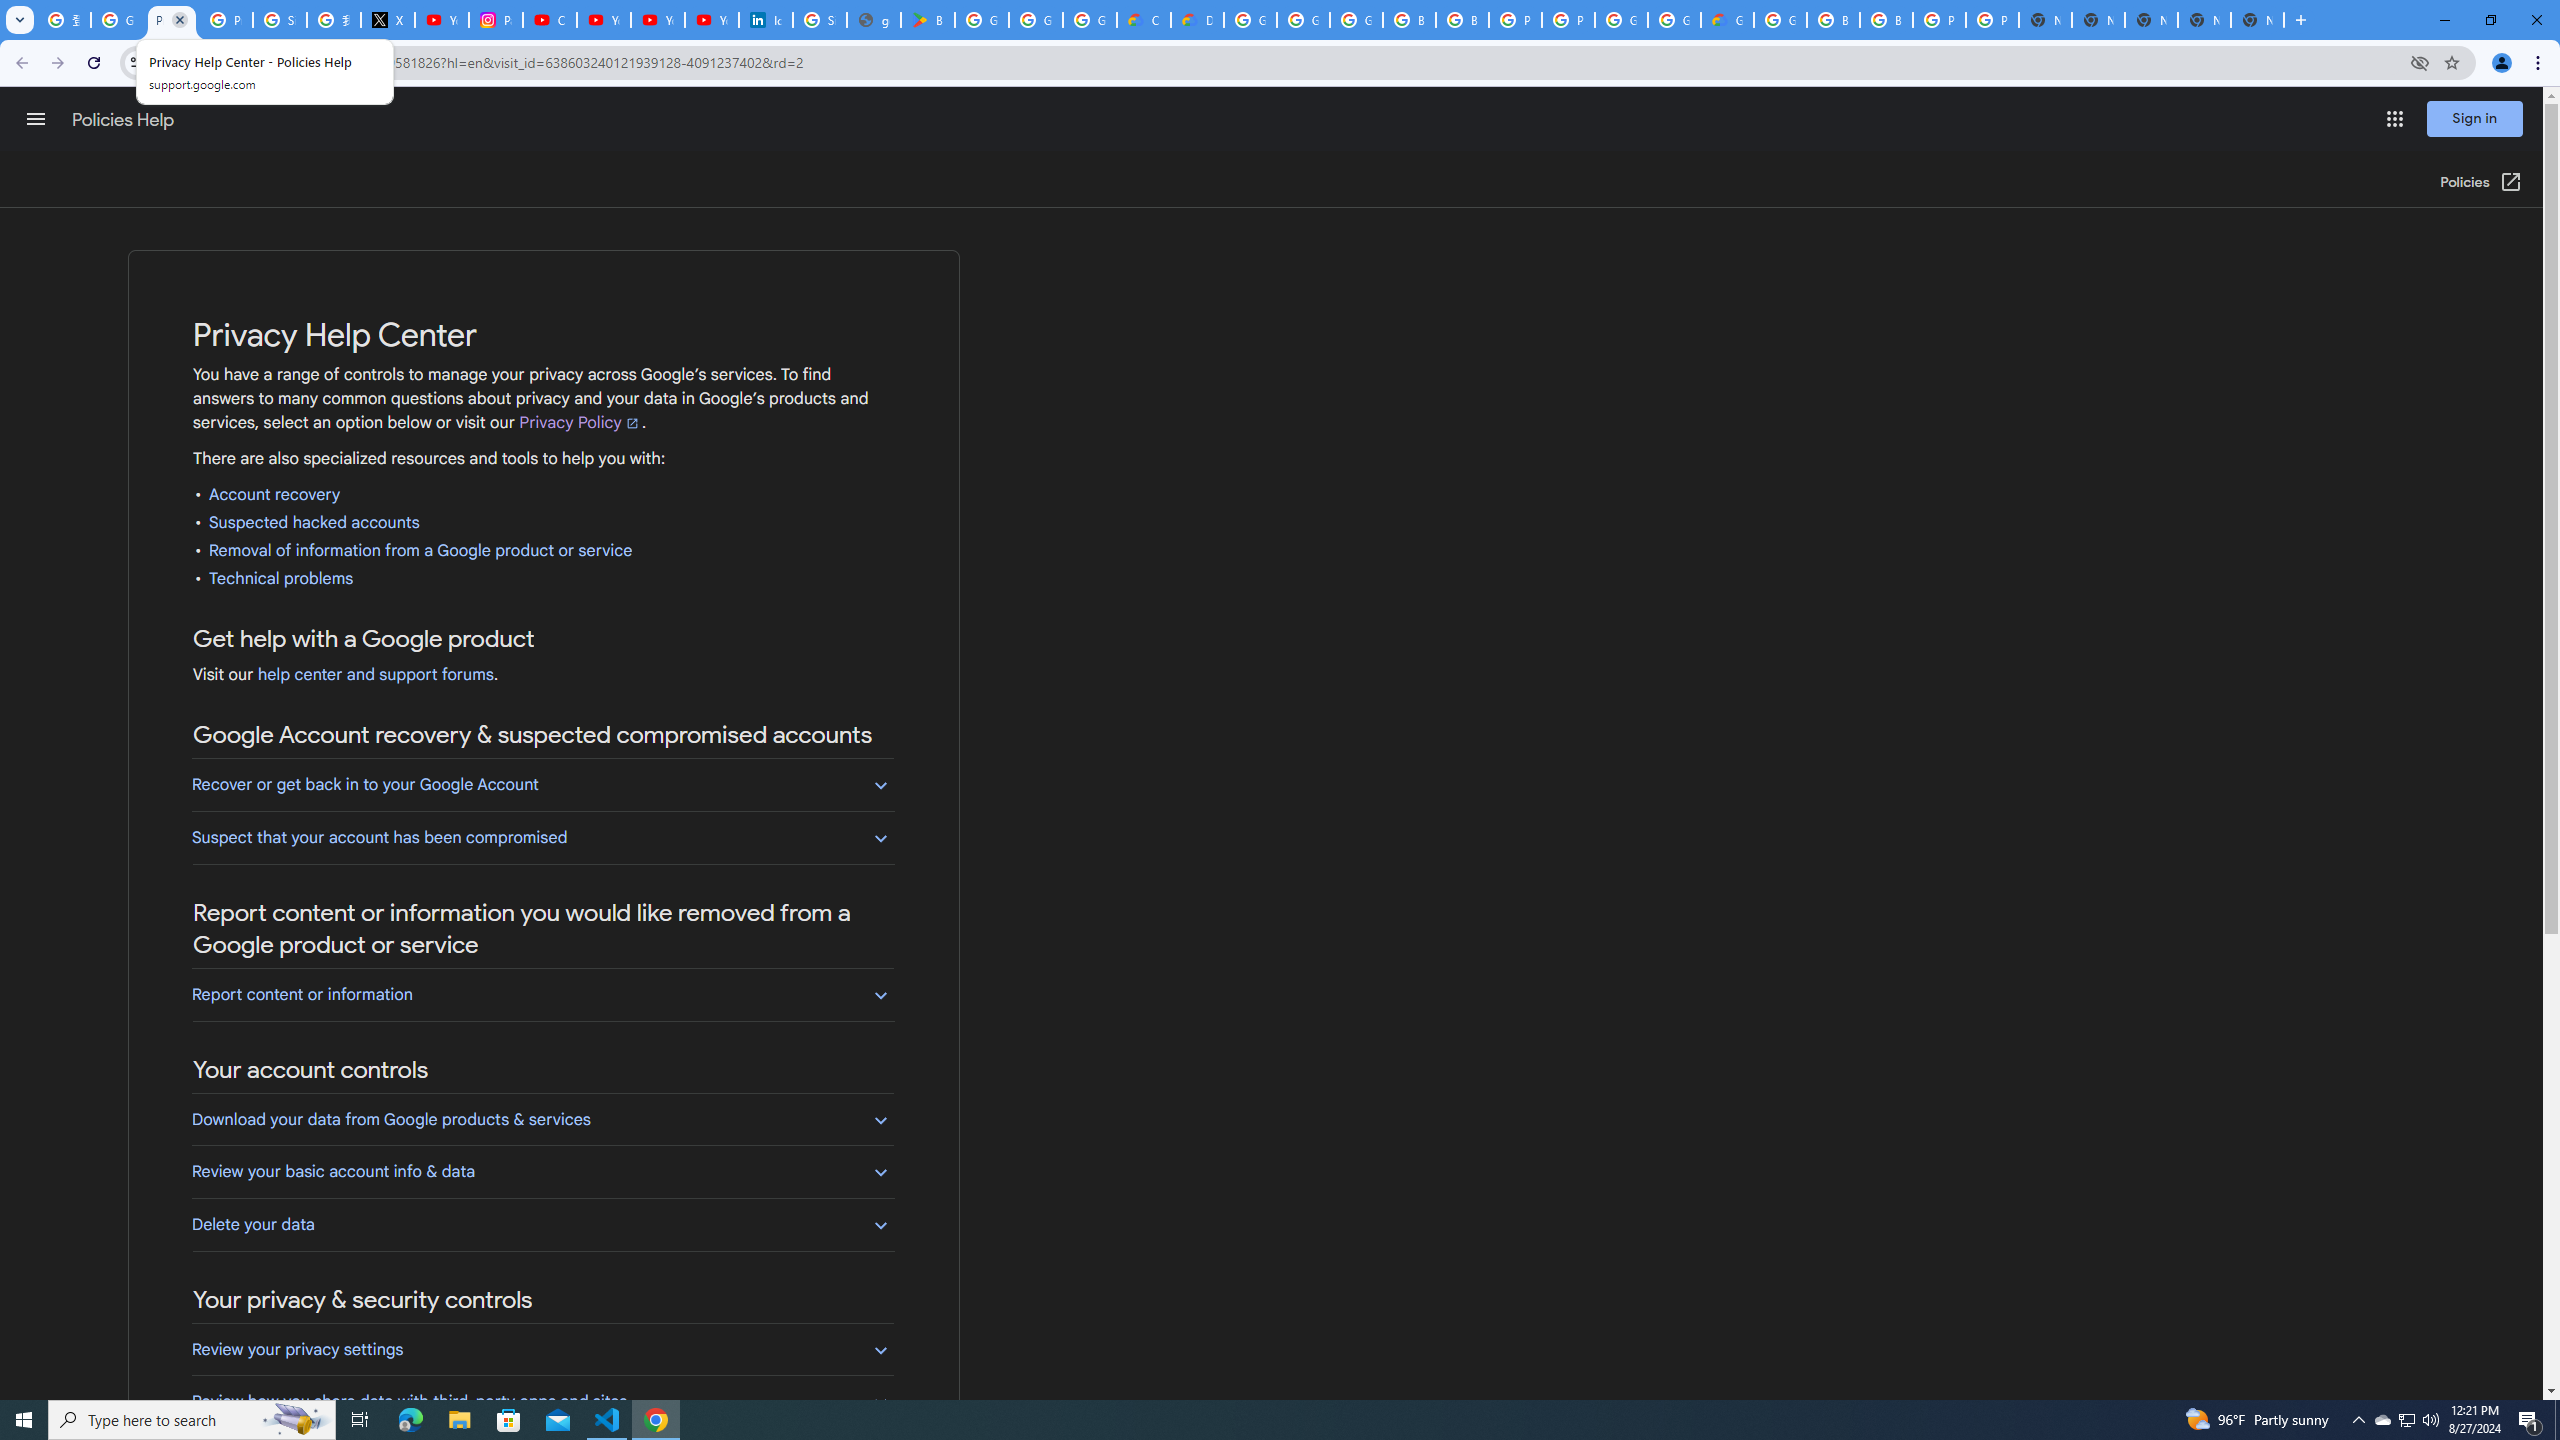 This screenshot has height=1440, width=2560. I want to click on Privacy Help Center - Policies Help, so click(225, 20).